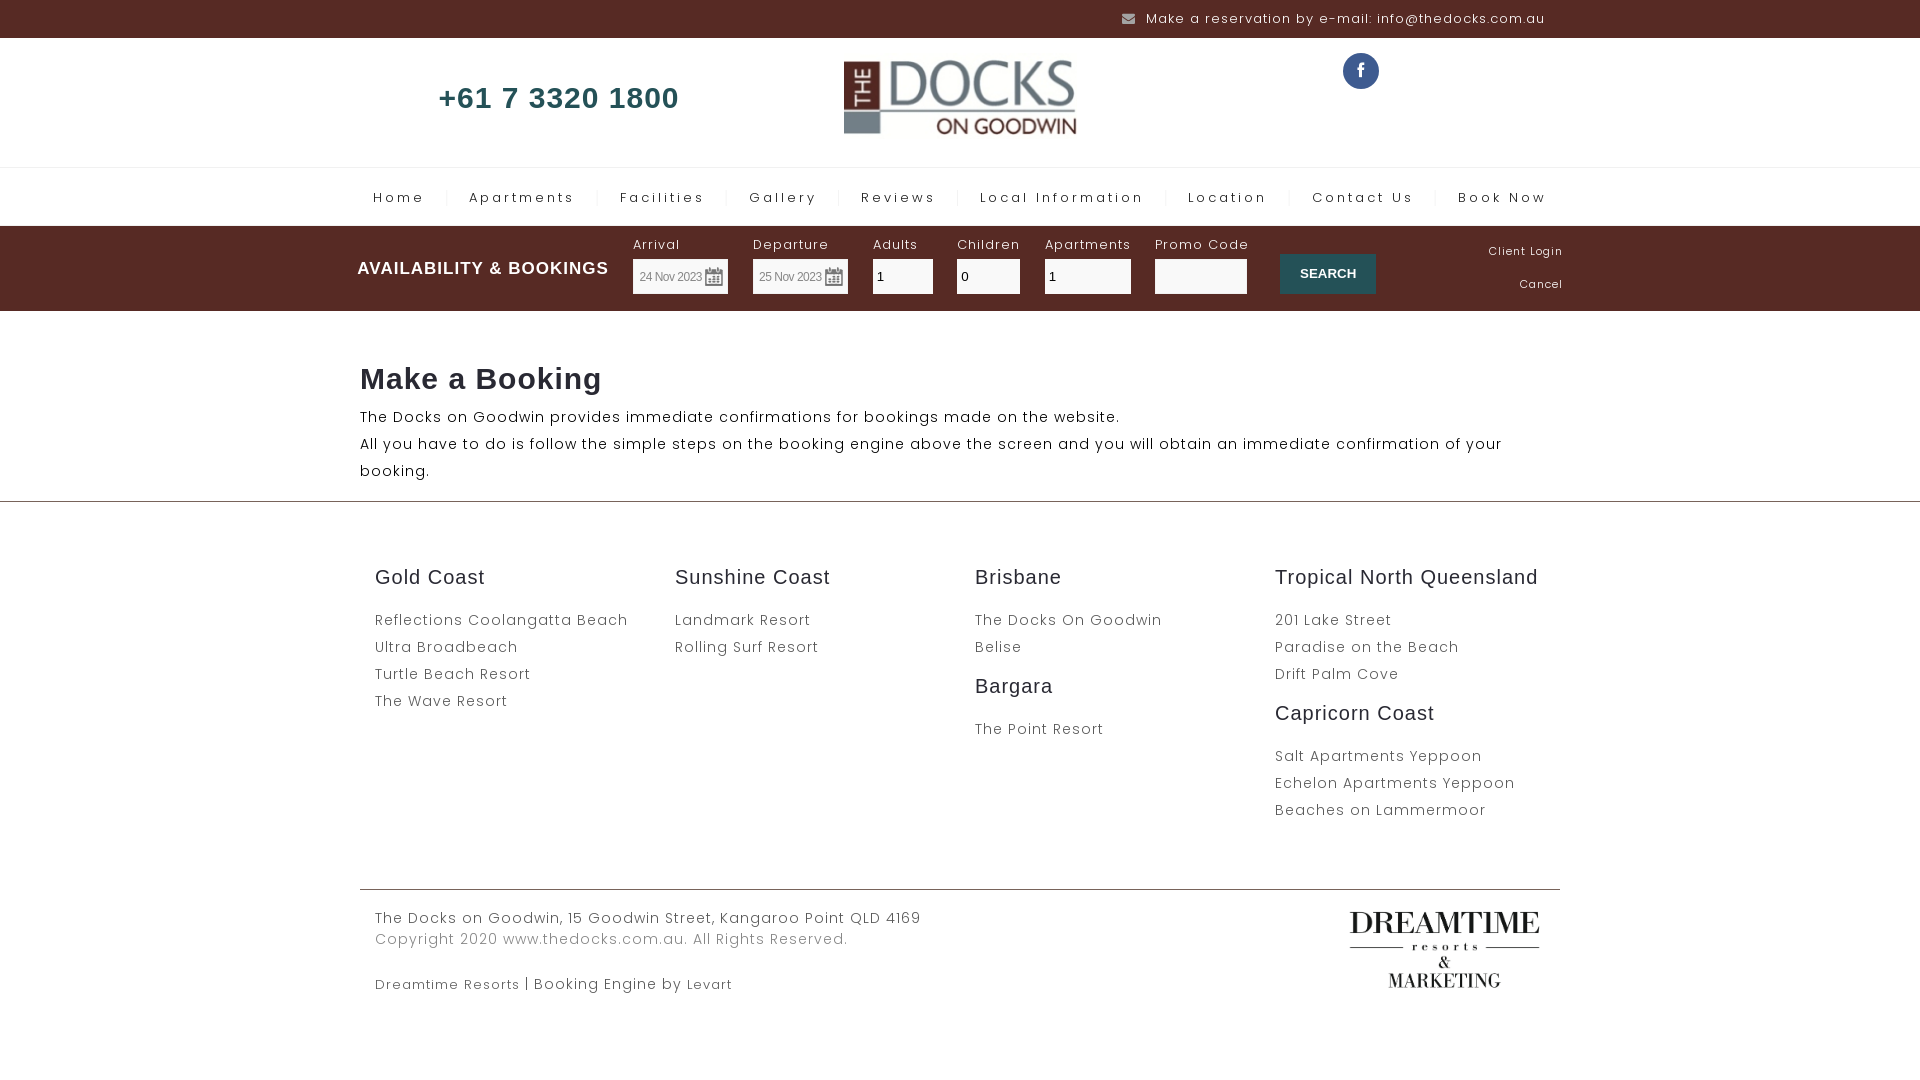 The width and height of the screenshot is (1920, 1080). Describe the element at coordinates (662, 198) in the screenshot. I see `Facilities` at that location.